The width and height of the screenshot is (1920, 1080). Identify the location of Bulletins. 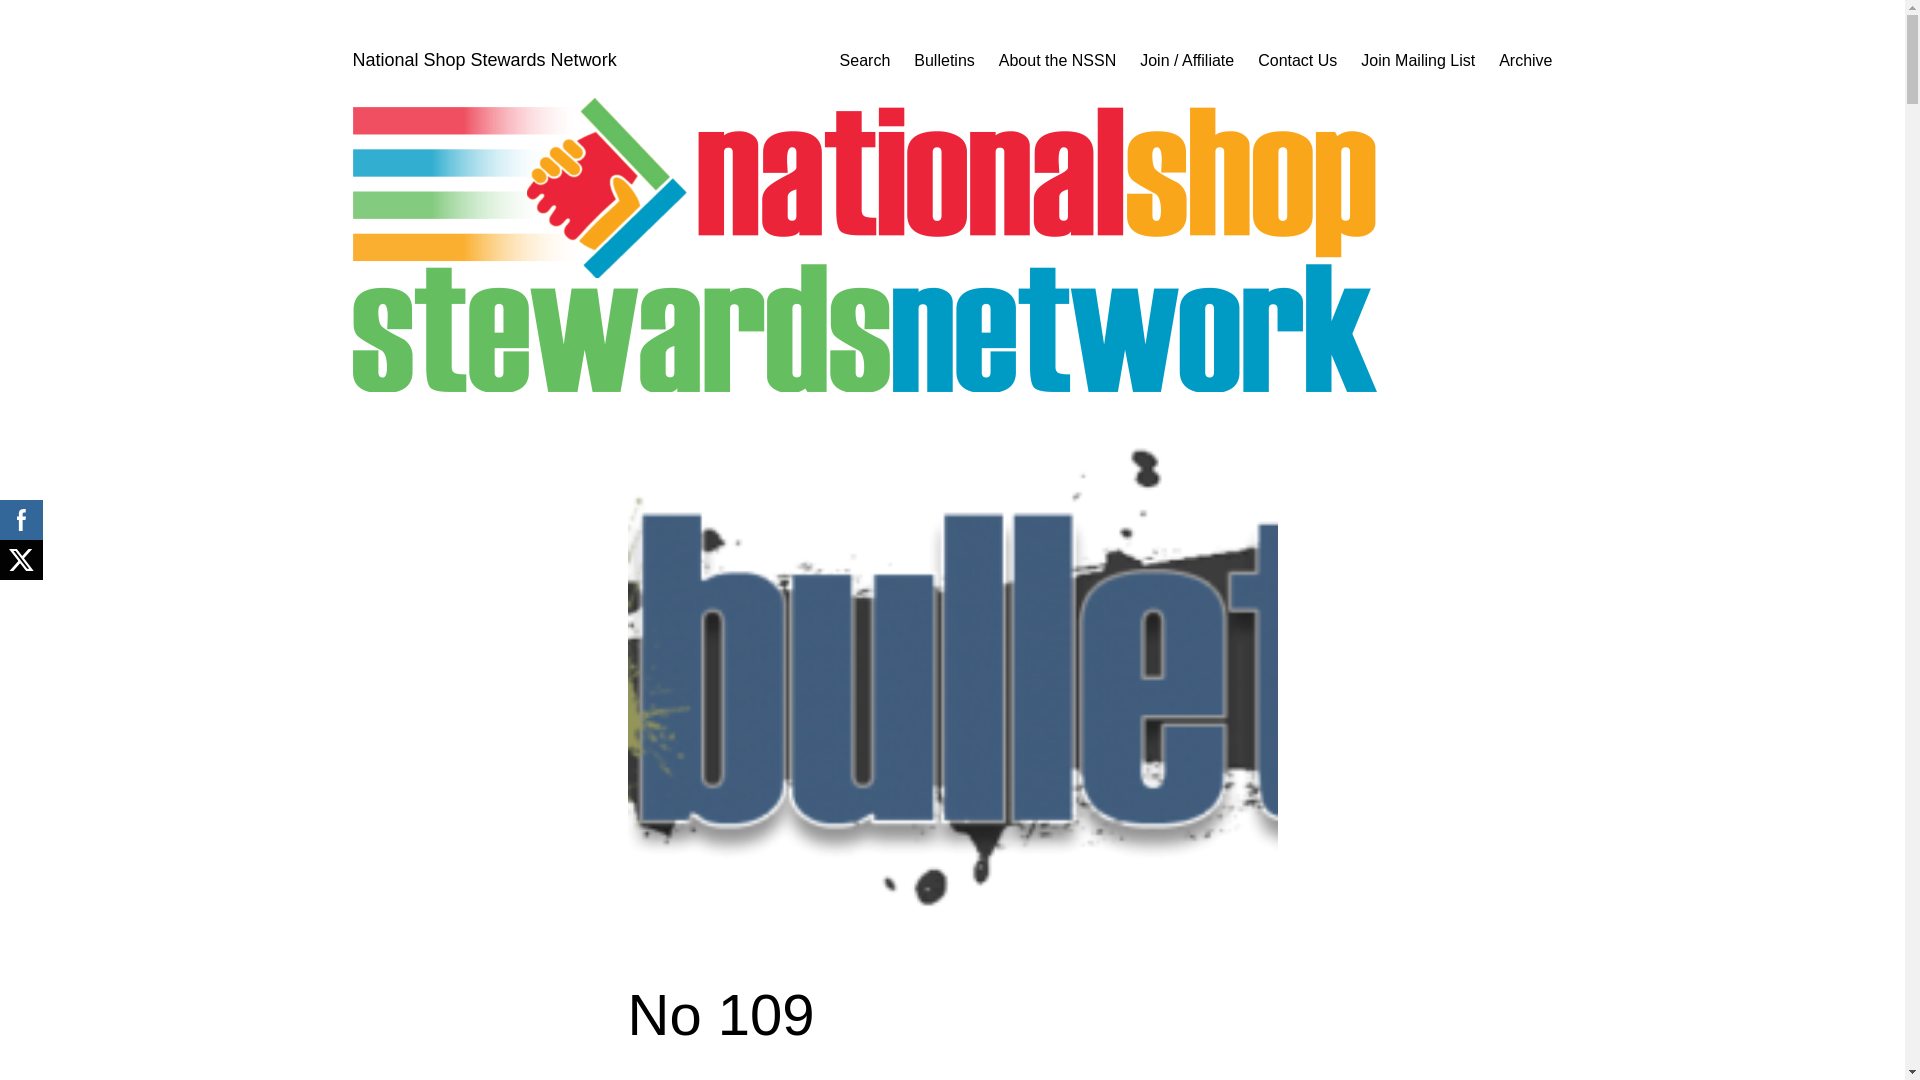
(943, 60).